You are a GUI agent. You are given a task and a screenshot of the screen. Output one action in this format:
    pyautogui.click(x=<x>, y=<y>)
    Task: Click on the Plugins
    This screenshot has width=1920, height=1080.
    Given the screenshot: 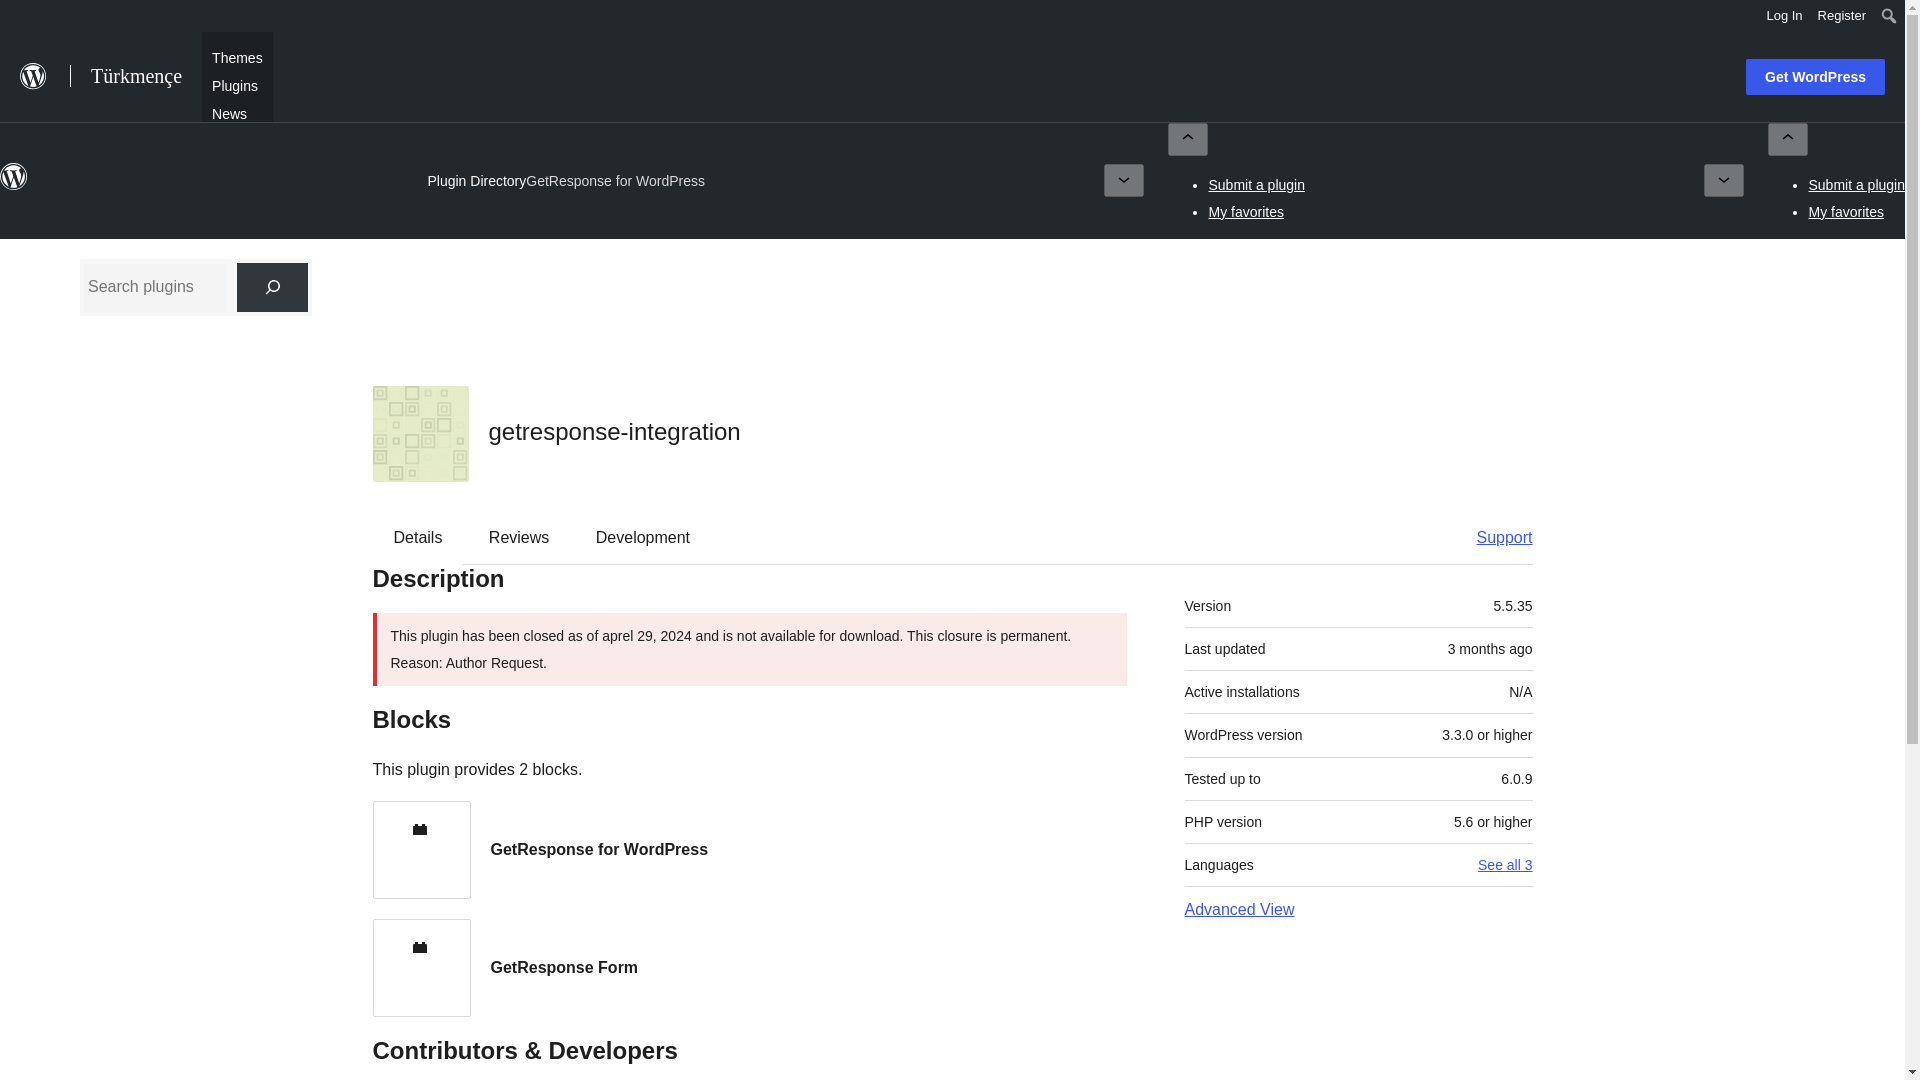 What is the action you would take?
    pyautogui.click(x=234, y=84)
    